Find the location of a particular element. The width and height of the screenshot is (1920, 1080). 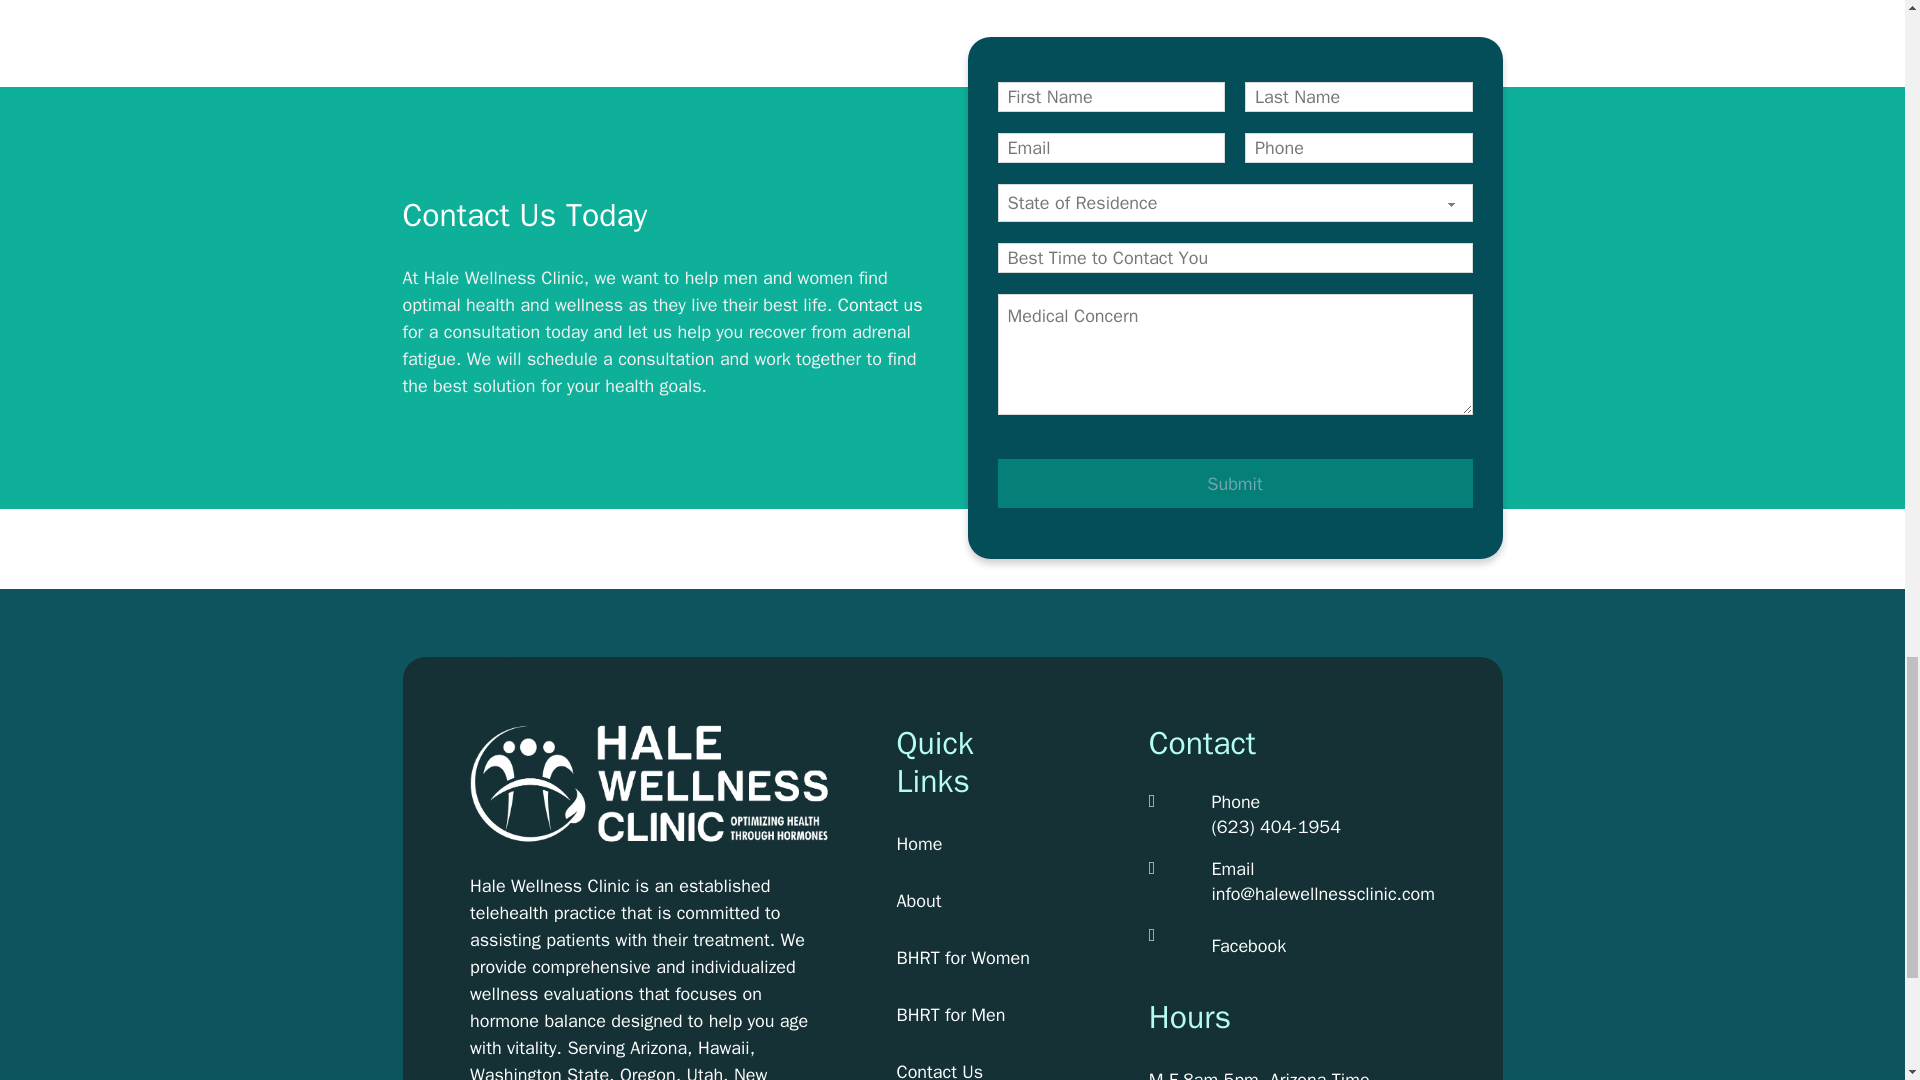

BHRT for Women is located at coordinates (962, 958).